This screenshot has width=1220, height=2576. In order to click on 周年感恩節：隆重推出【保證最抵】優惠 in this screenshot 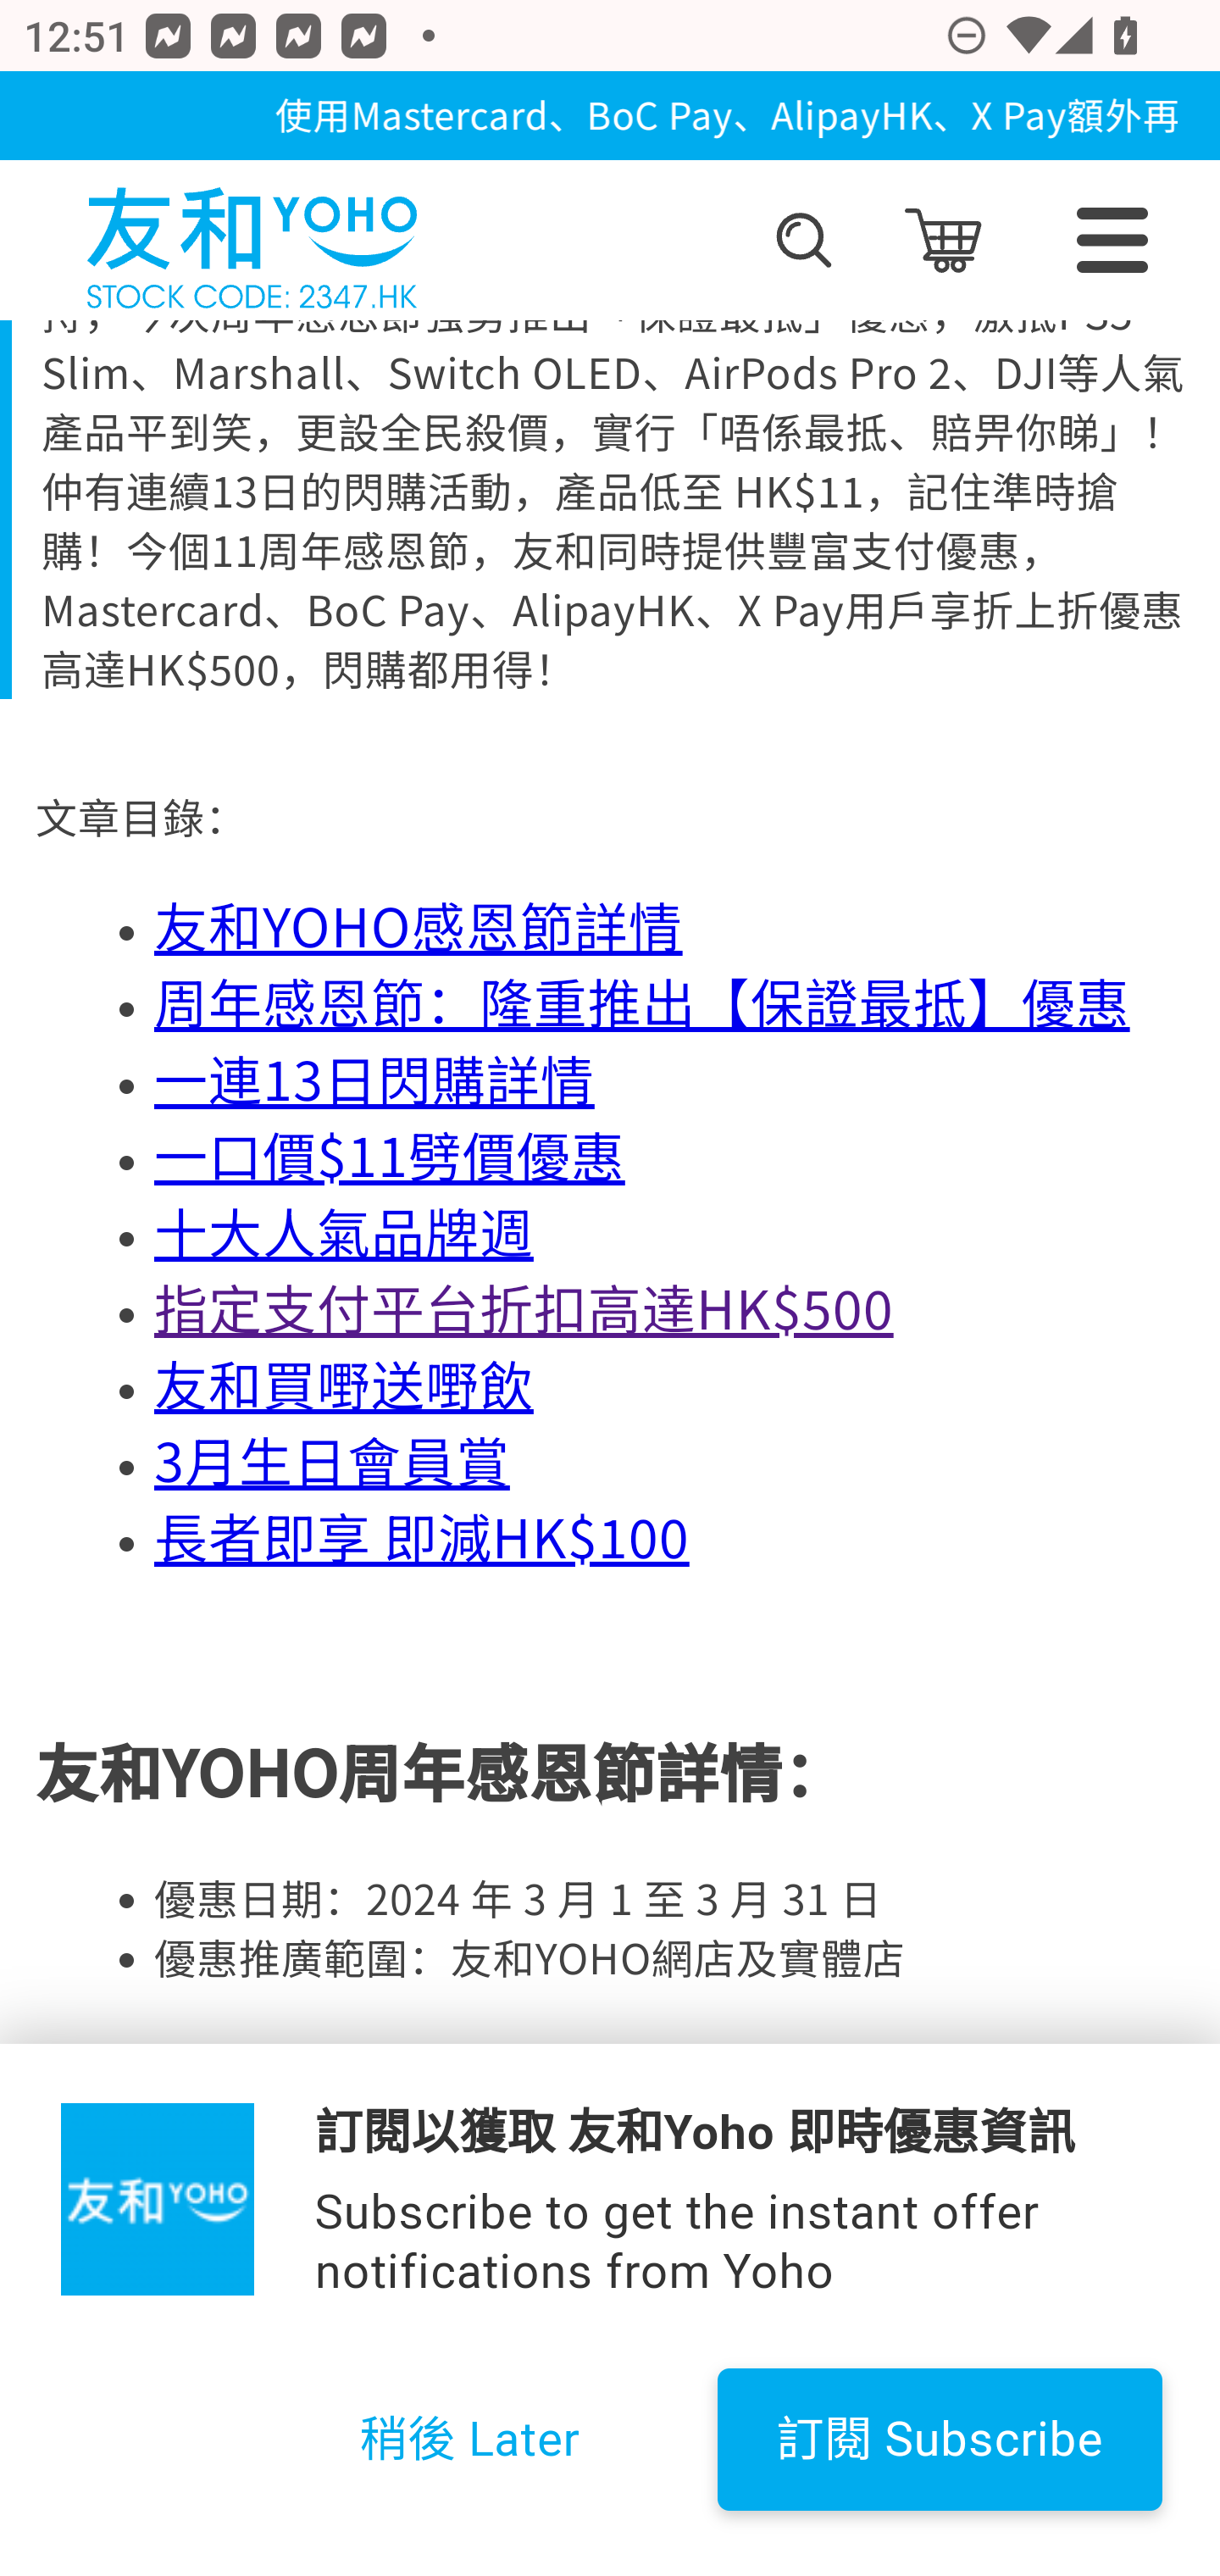, I will do `click(642, 1003)`.